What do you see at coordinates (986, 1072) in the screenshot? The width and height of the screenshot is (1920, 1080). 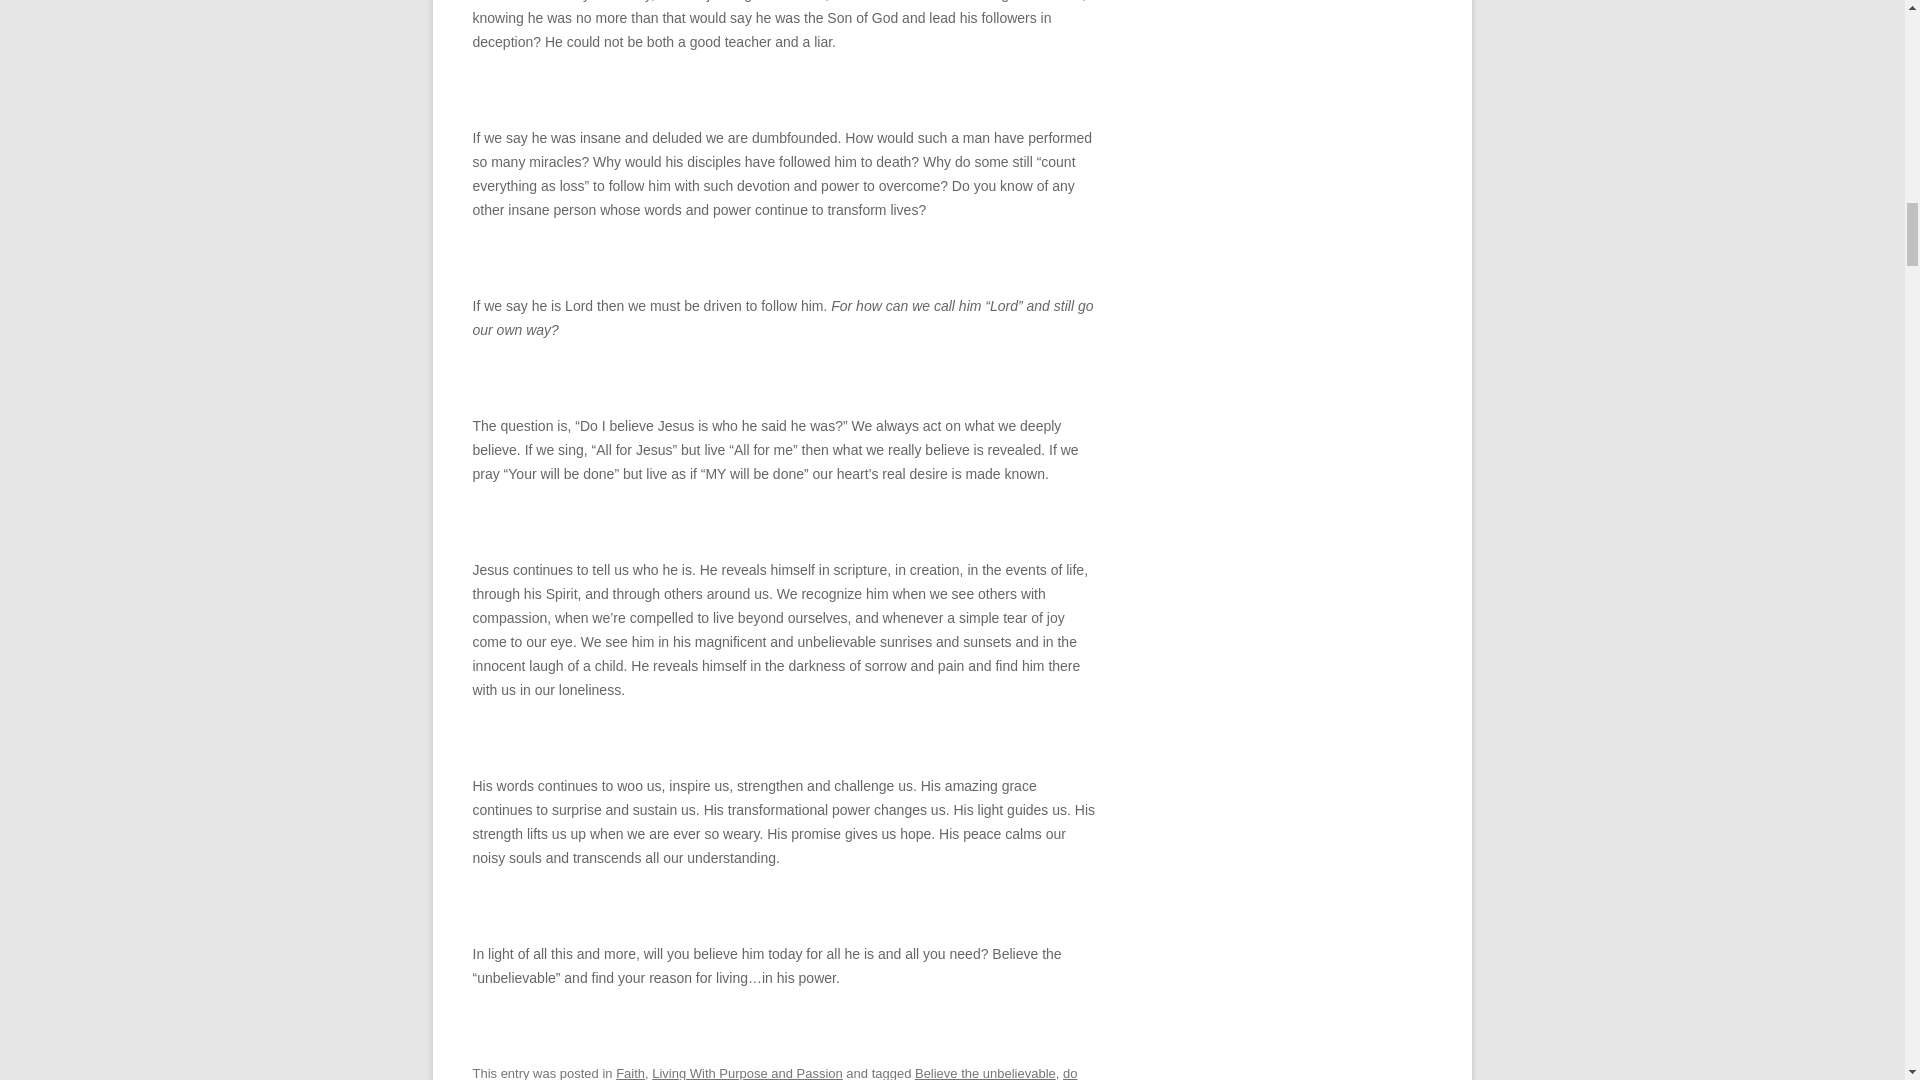 I see `Believe the unbelievable` at bounding box center [986, 1072].